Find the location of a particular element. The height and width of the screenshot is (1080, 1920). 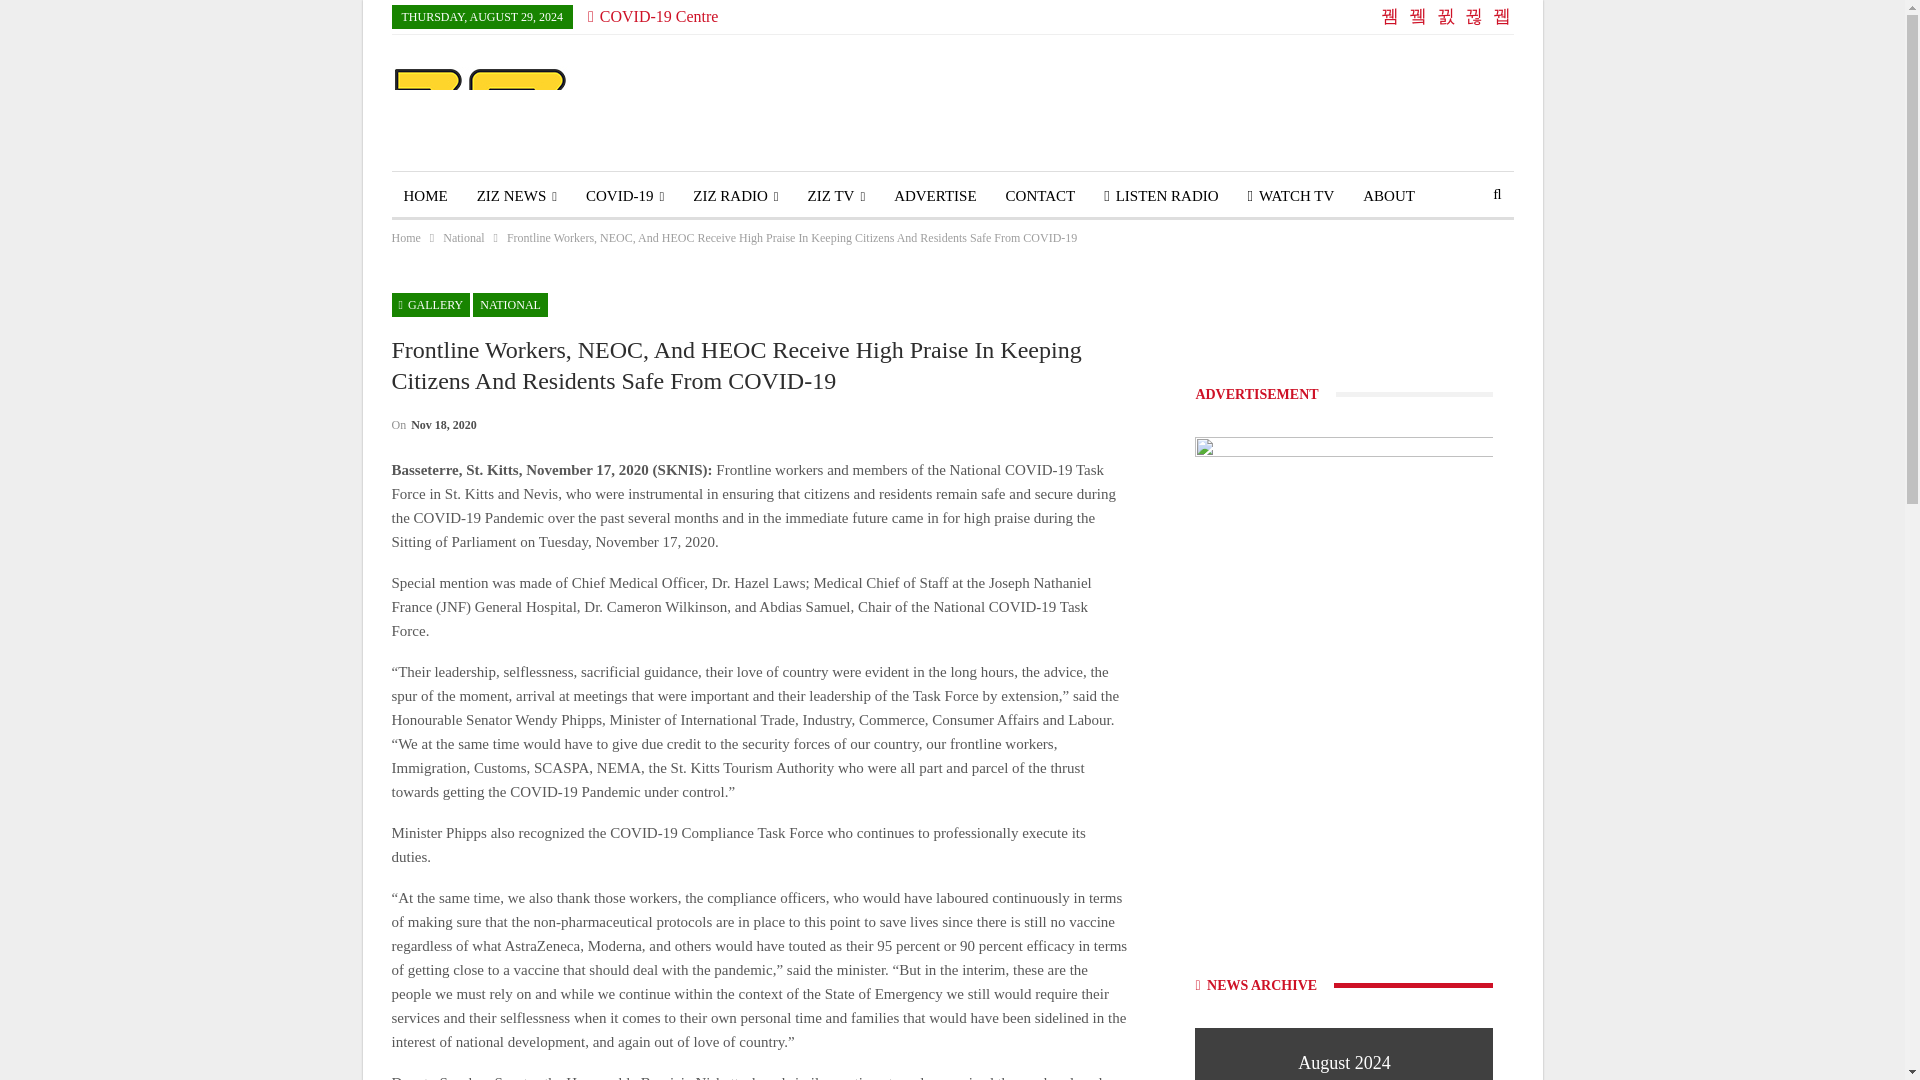

COVID-19 is located at coordinates (624, 196).